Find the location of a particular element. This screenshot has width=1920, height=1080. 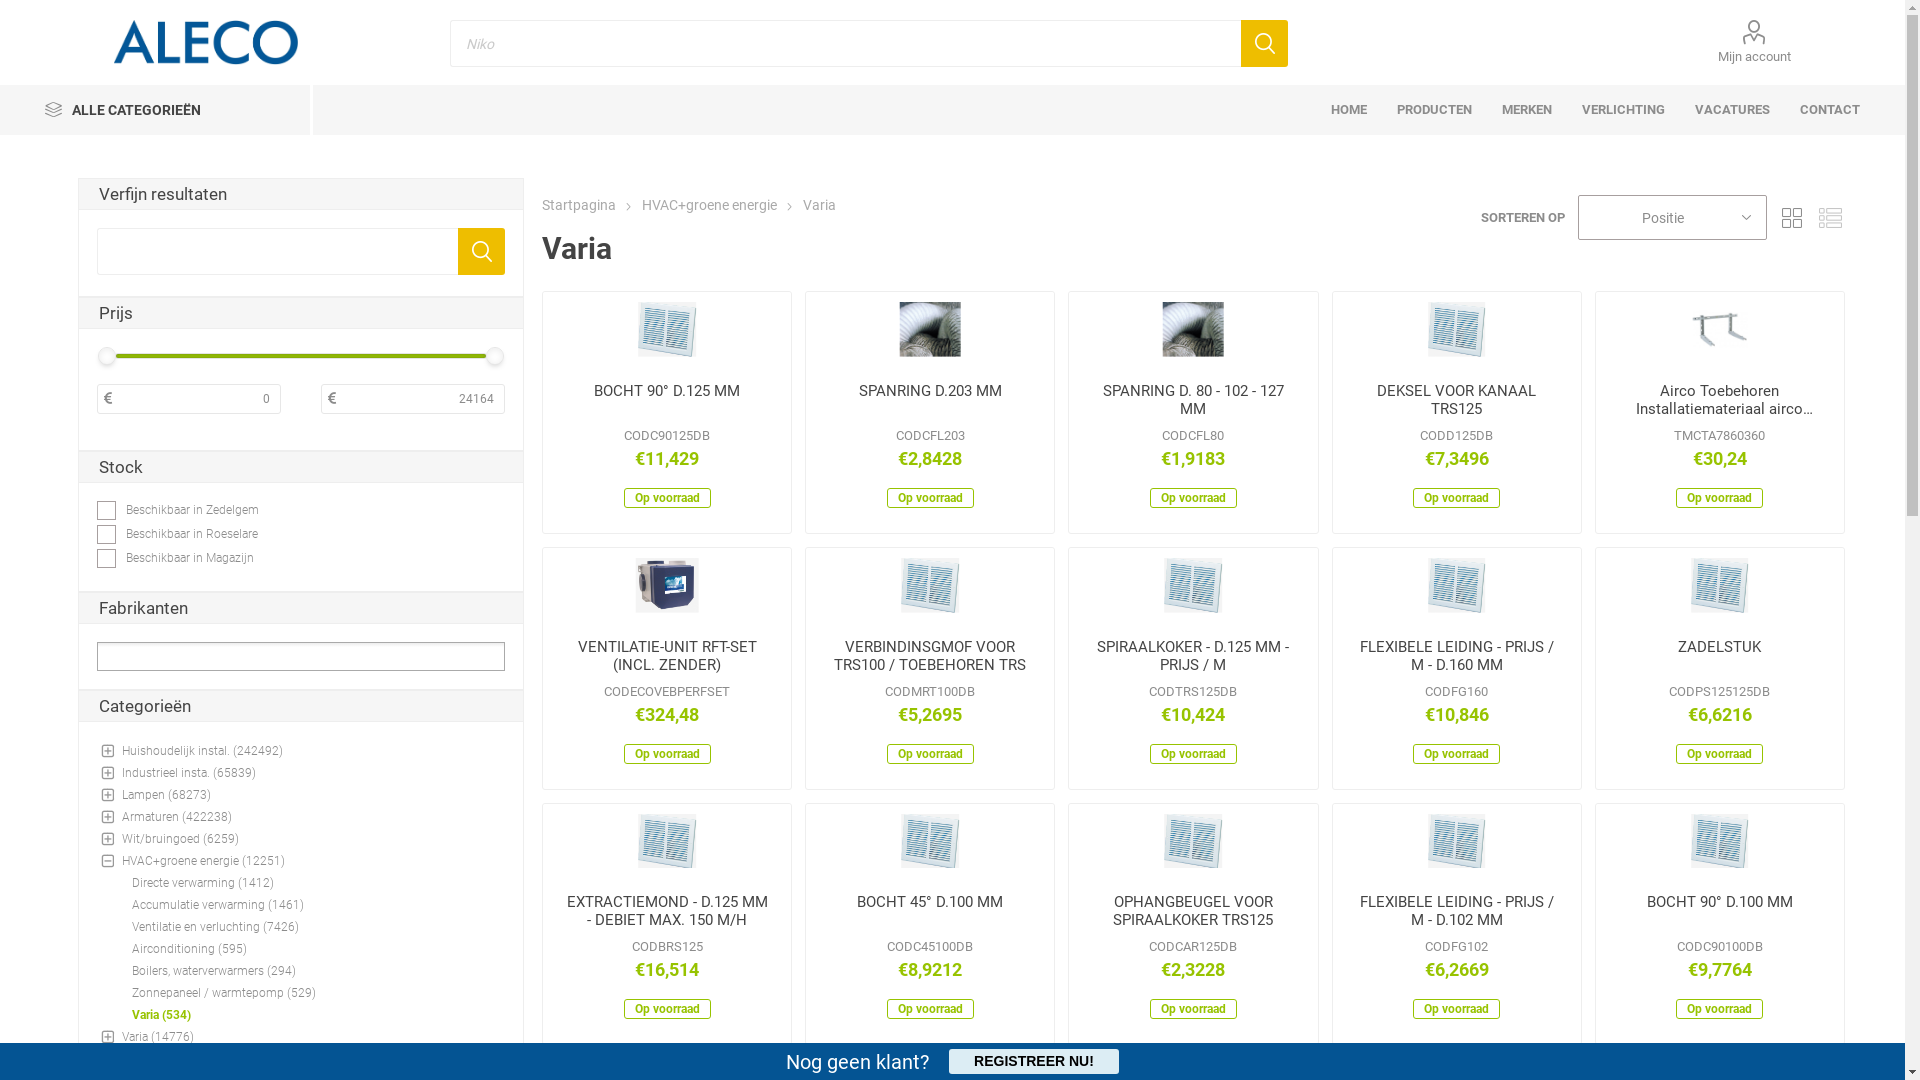

SPANRING D.203 MM is located at coordinates (930, 401).